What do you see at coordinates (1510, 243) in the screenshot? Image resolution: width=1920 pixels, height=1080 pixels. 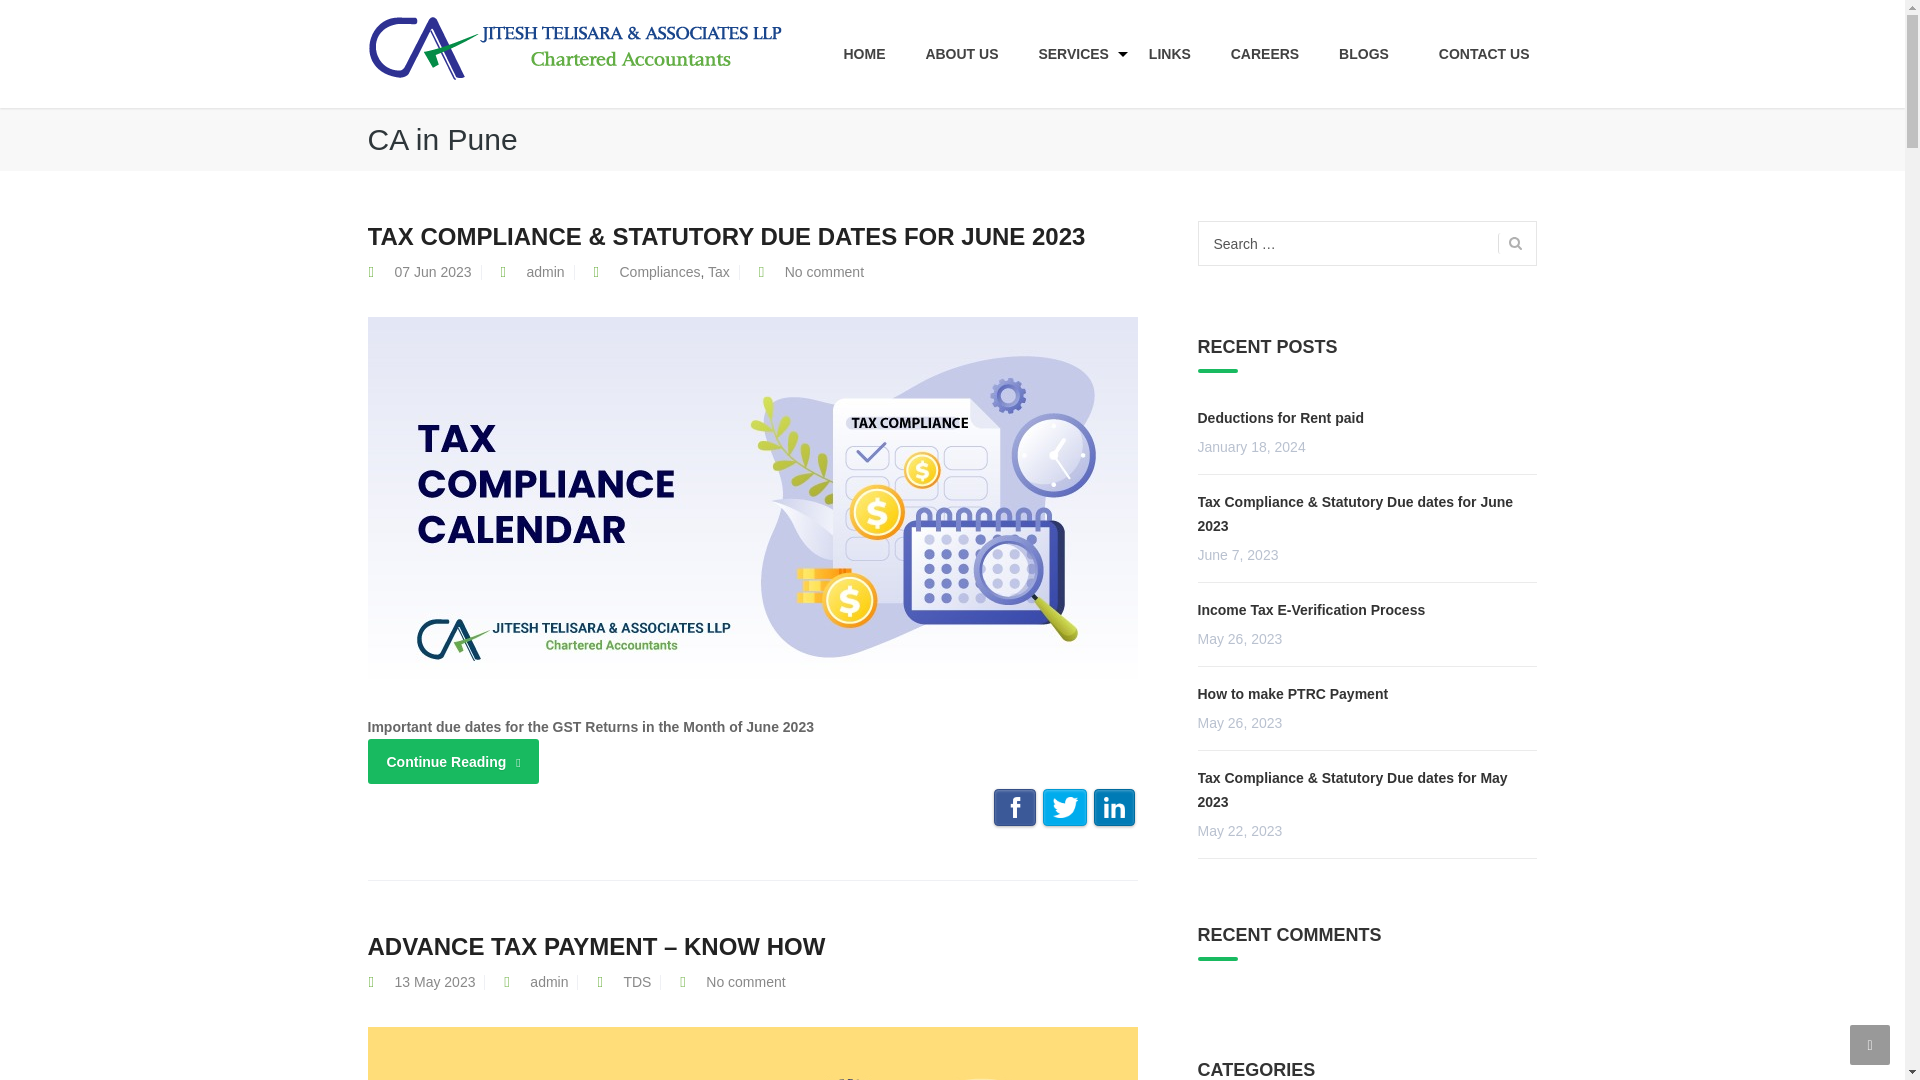 I see `Search` at bounding box center [1510, 243].